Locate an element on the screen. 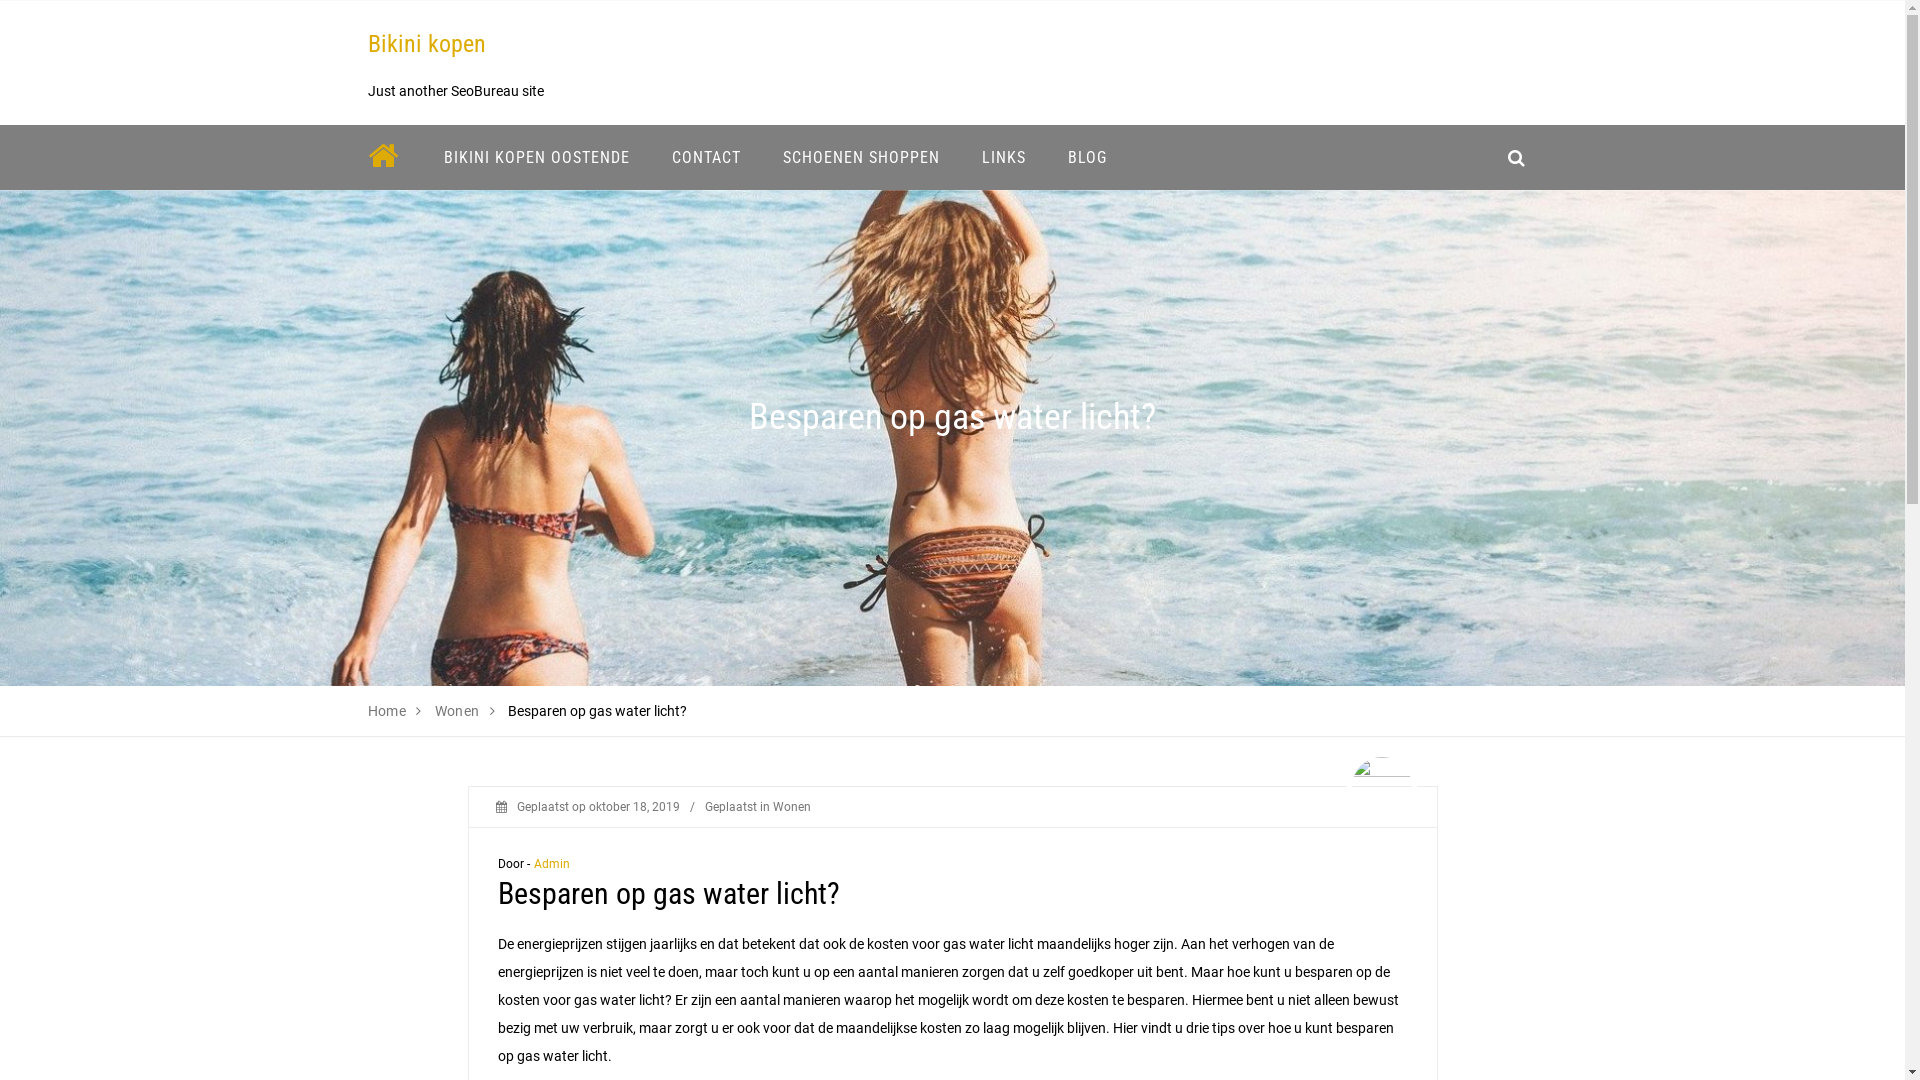 Image resolution: width=1920 pixels, height=1080 pixels. BIKINI KOPEN OOSTENDE is located at coordinates (536, 158).